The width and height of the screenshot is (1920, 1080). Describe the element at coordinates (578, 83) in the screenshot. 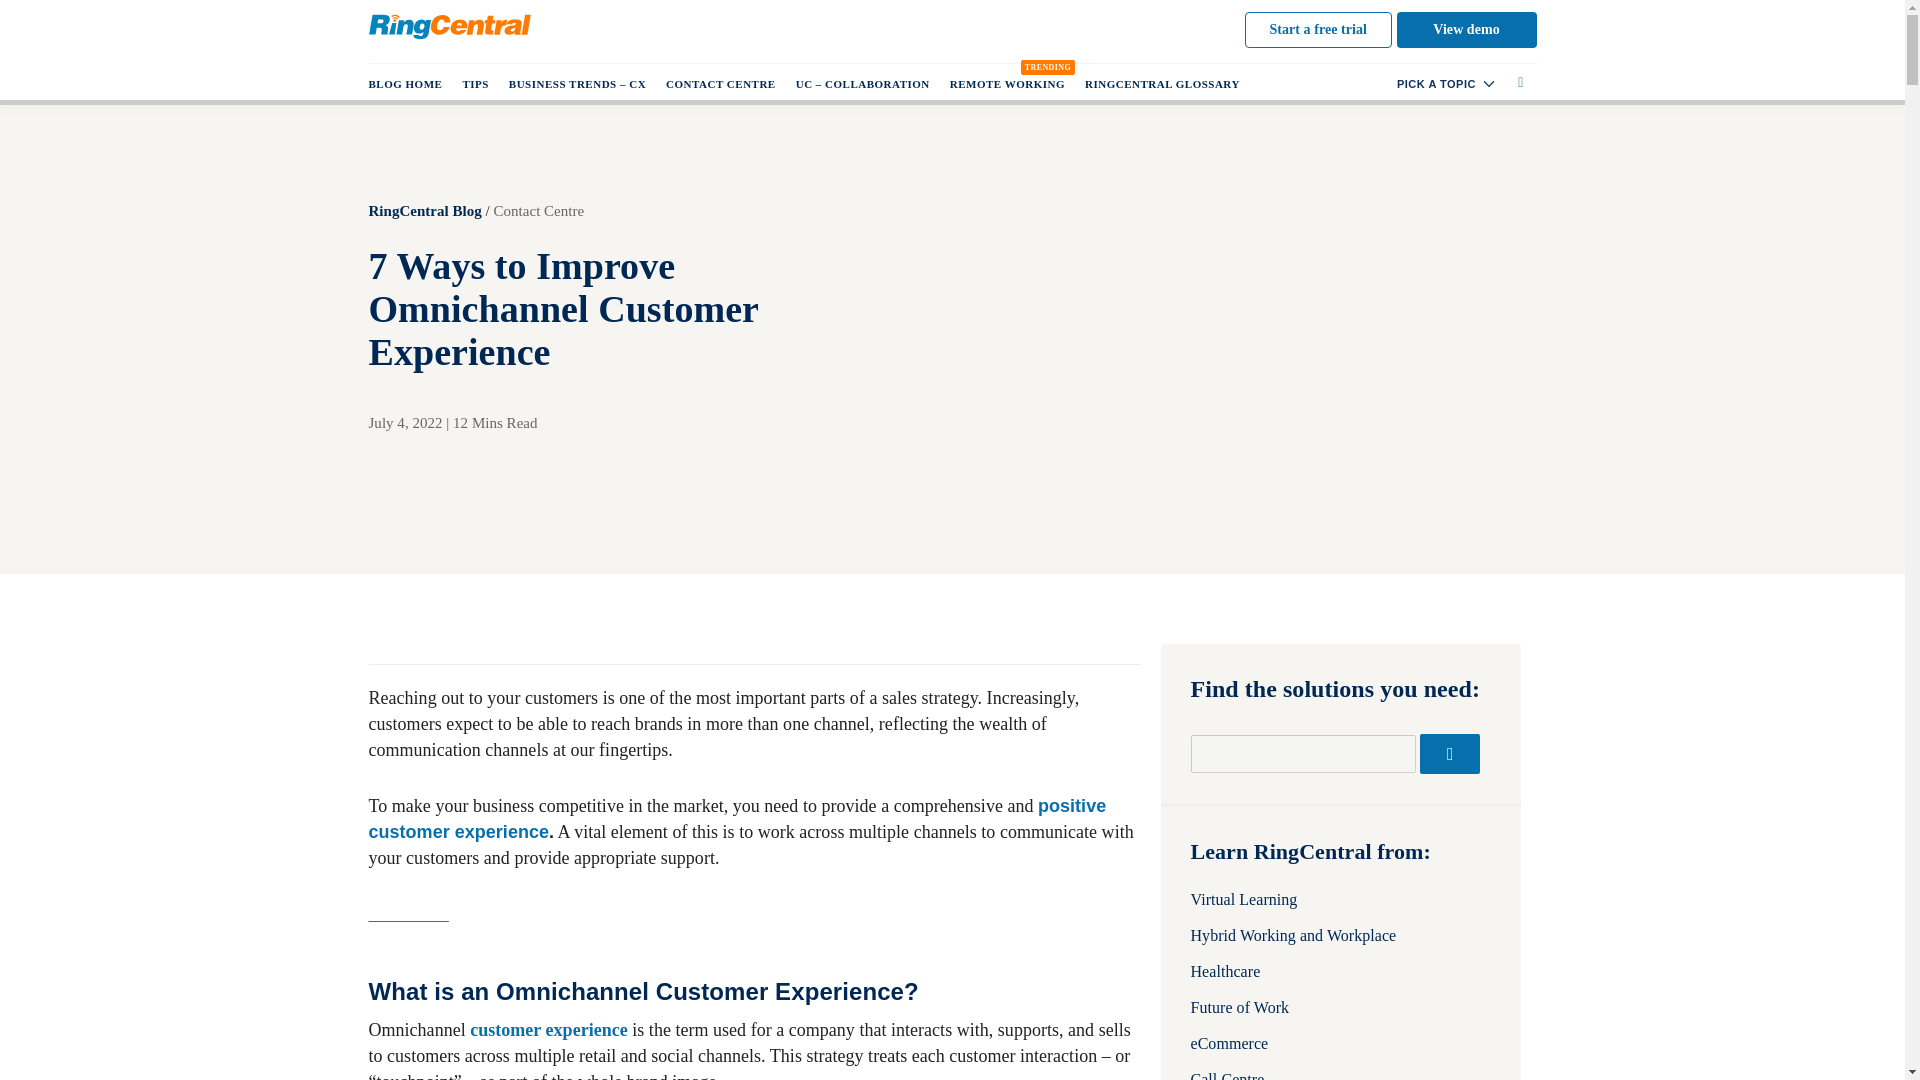

I see `Business Trends and Customer Experience` at that location.